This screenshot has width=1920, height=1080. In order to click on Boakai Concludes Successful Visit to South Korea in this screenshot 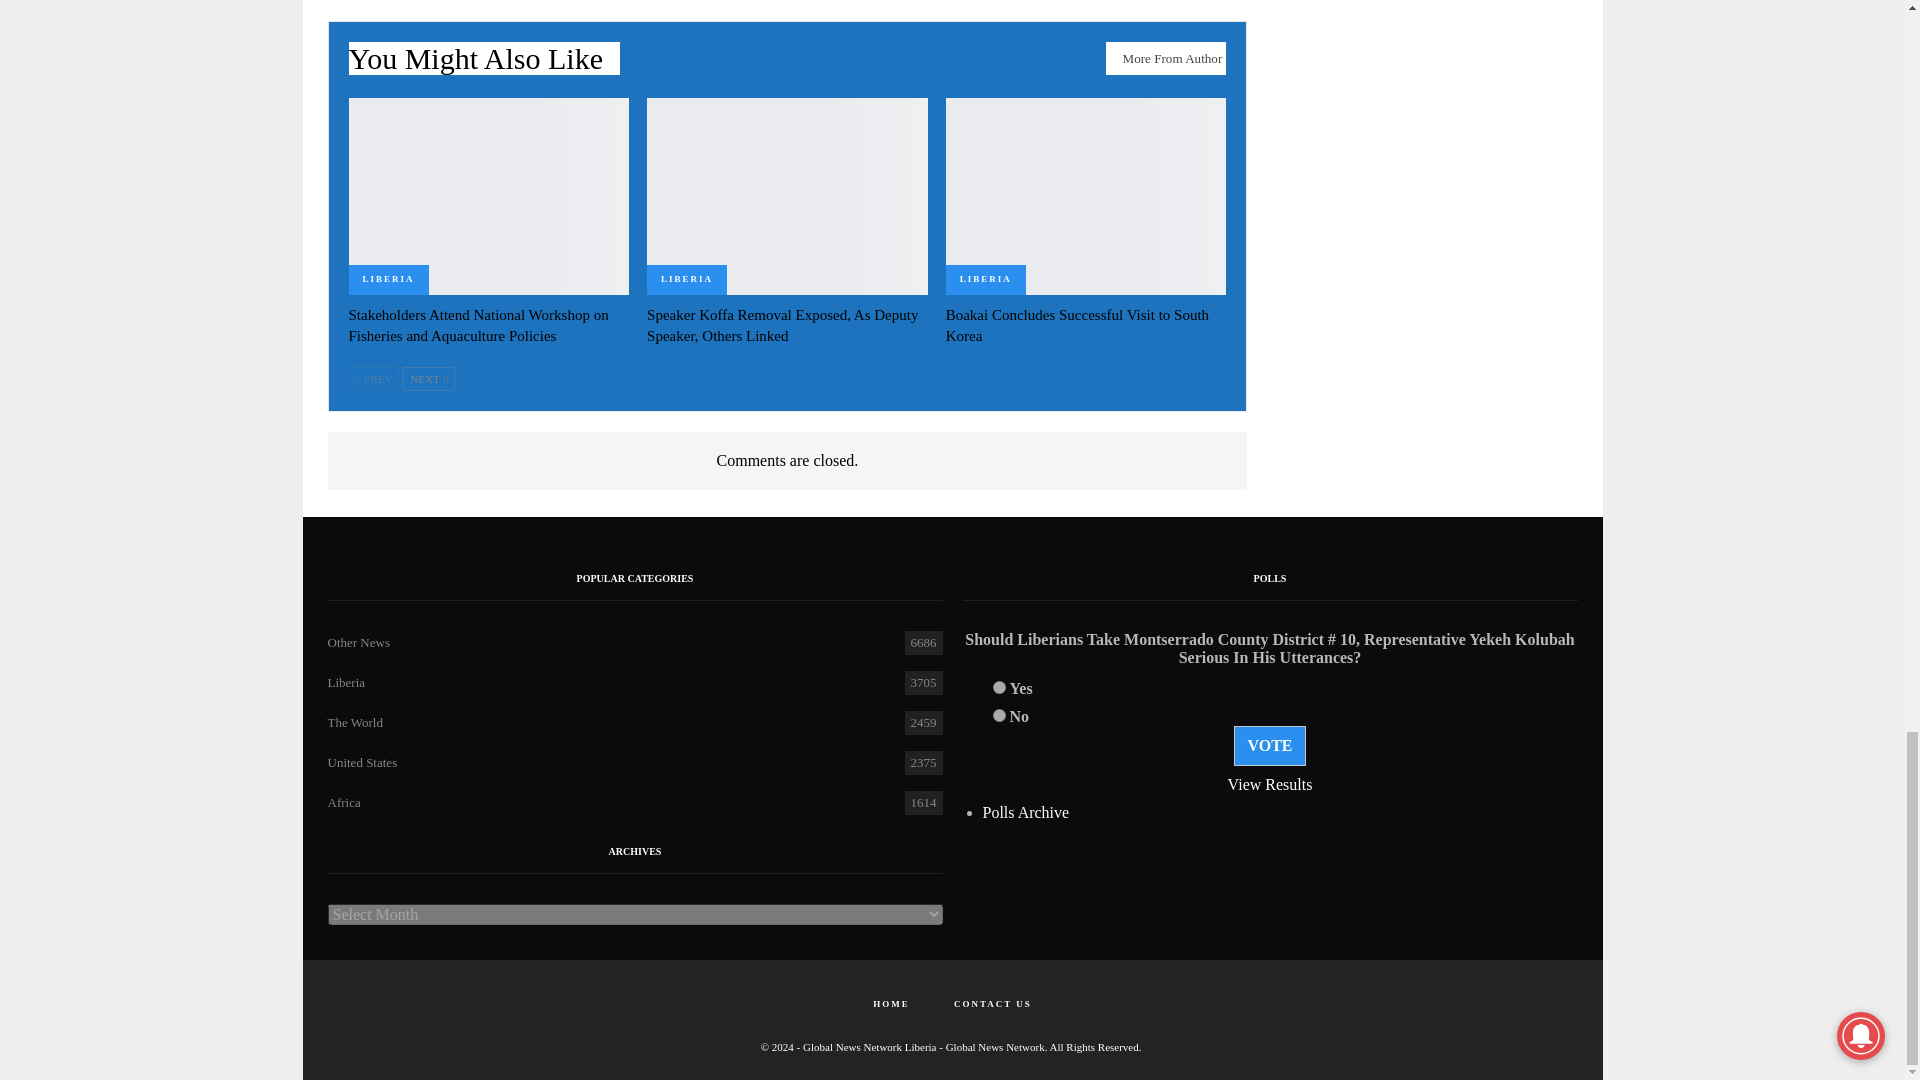, I will do `click(1086, 196)`.